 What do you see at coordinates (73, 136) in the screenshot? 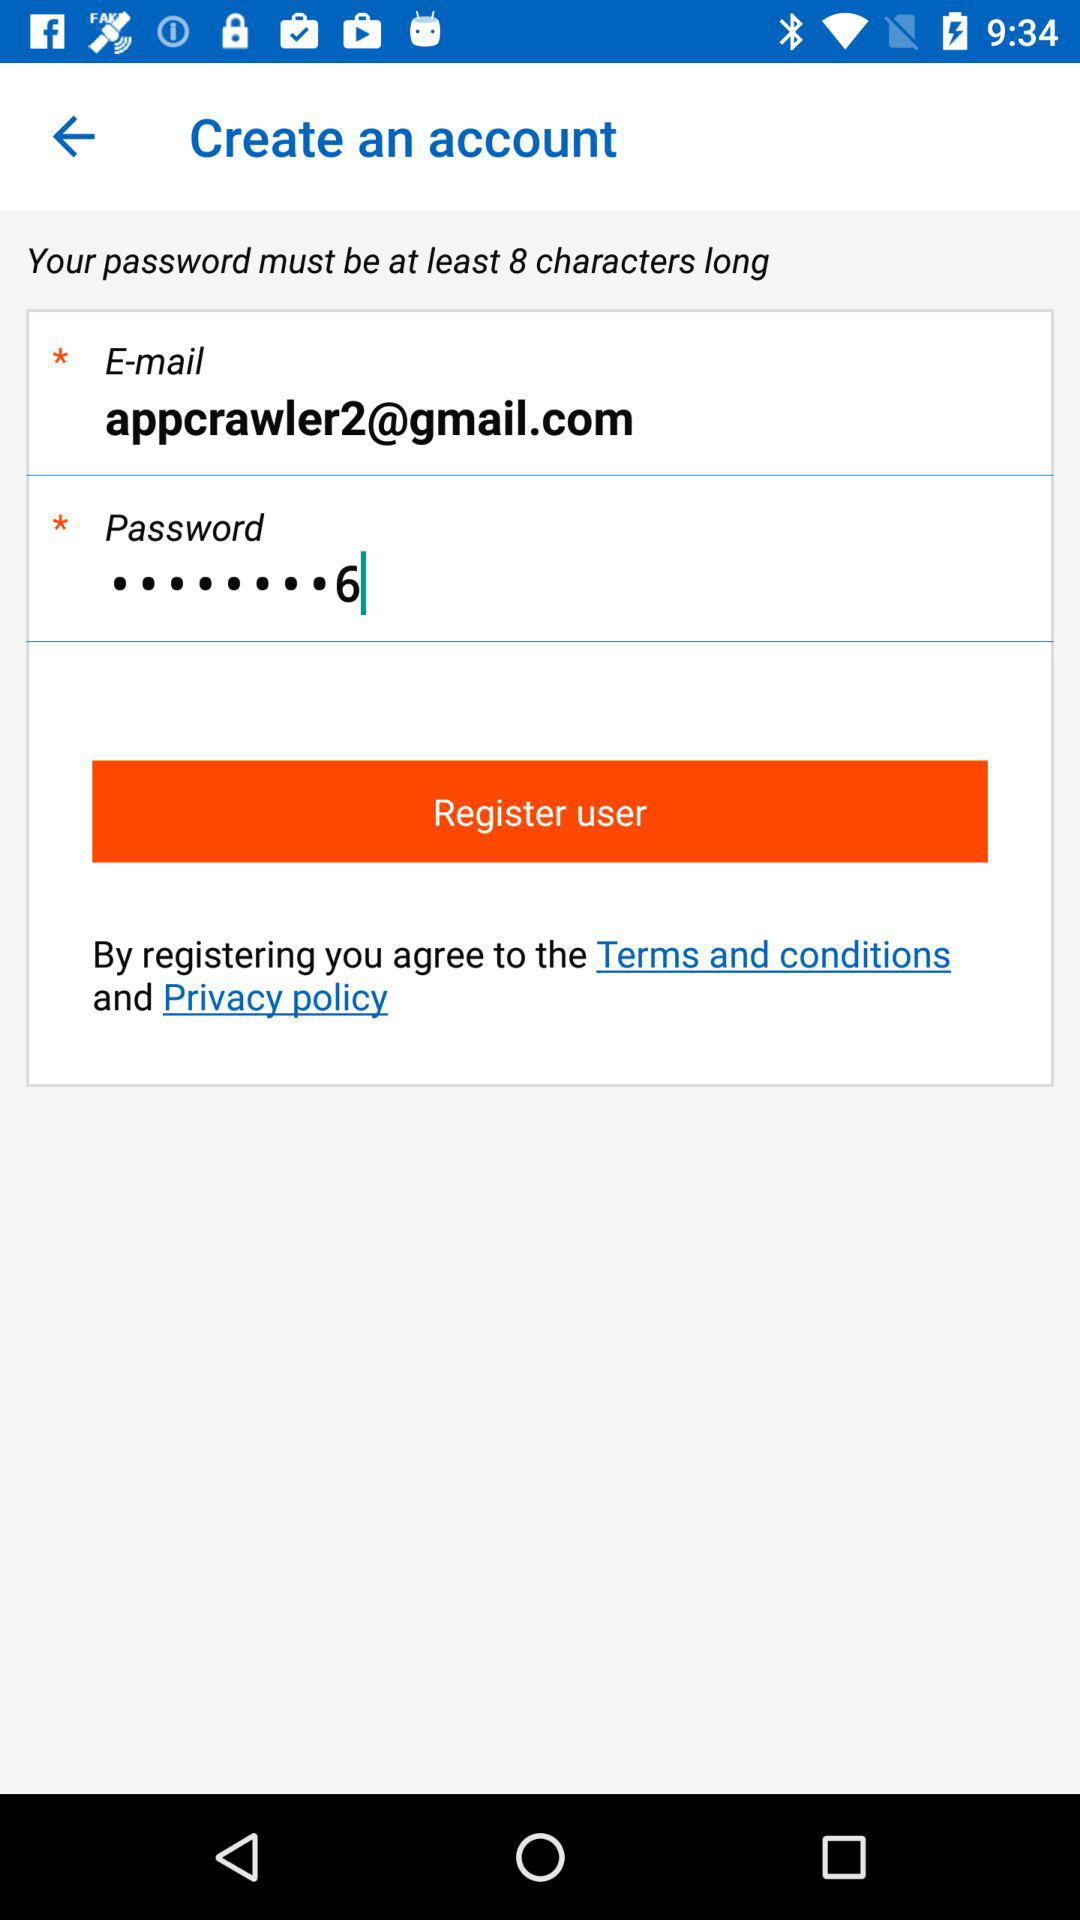
I see `select the icon above your password must` at bounding box center [73, 136].